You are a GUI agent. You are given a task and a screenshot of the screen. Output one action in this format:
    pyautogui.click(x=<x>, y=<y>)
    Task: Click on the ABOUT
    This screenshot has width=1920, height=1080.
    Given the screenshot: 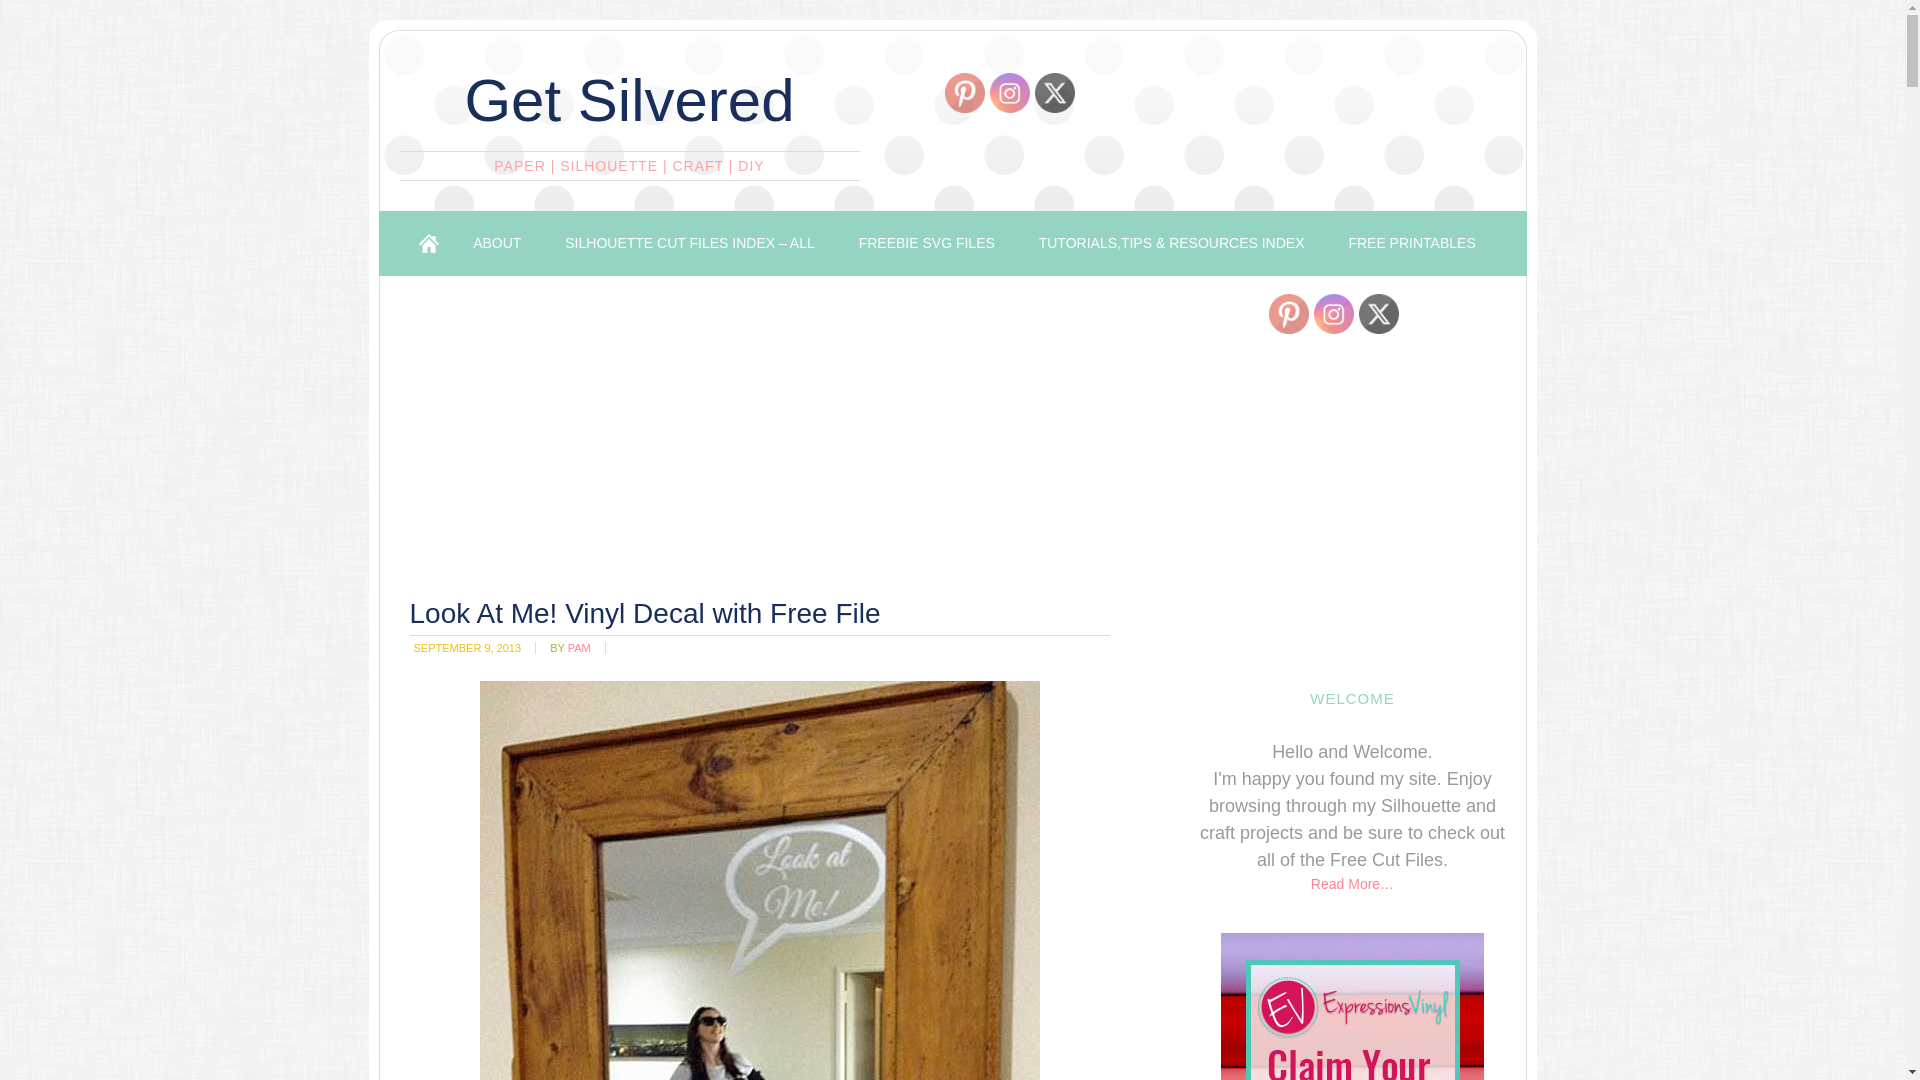 What is the action you would take?
    pyautogui.click(x=497, y=243)
    